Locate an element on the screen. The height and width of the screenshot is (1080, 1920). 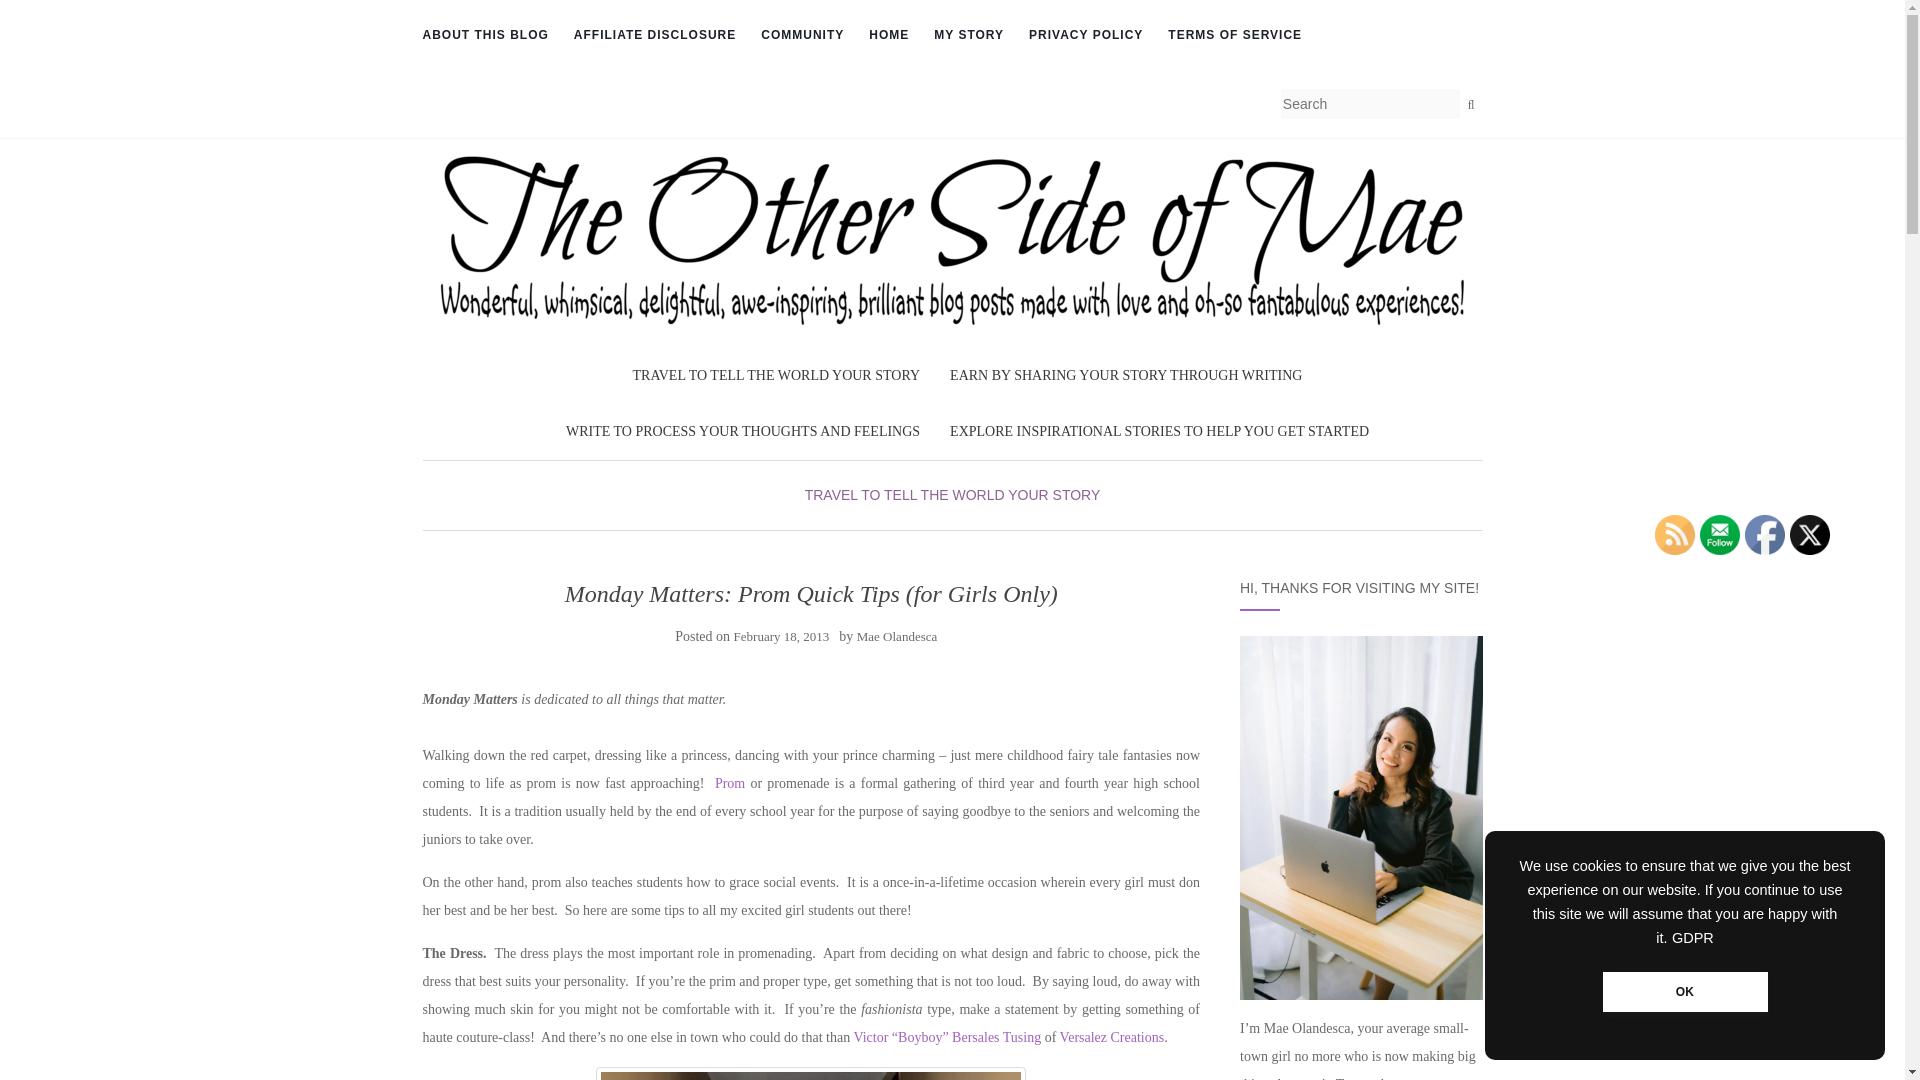
Mae Olandesca is located at coordinates (897, 636).